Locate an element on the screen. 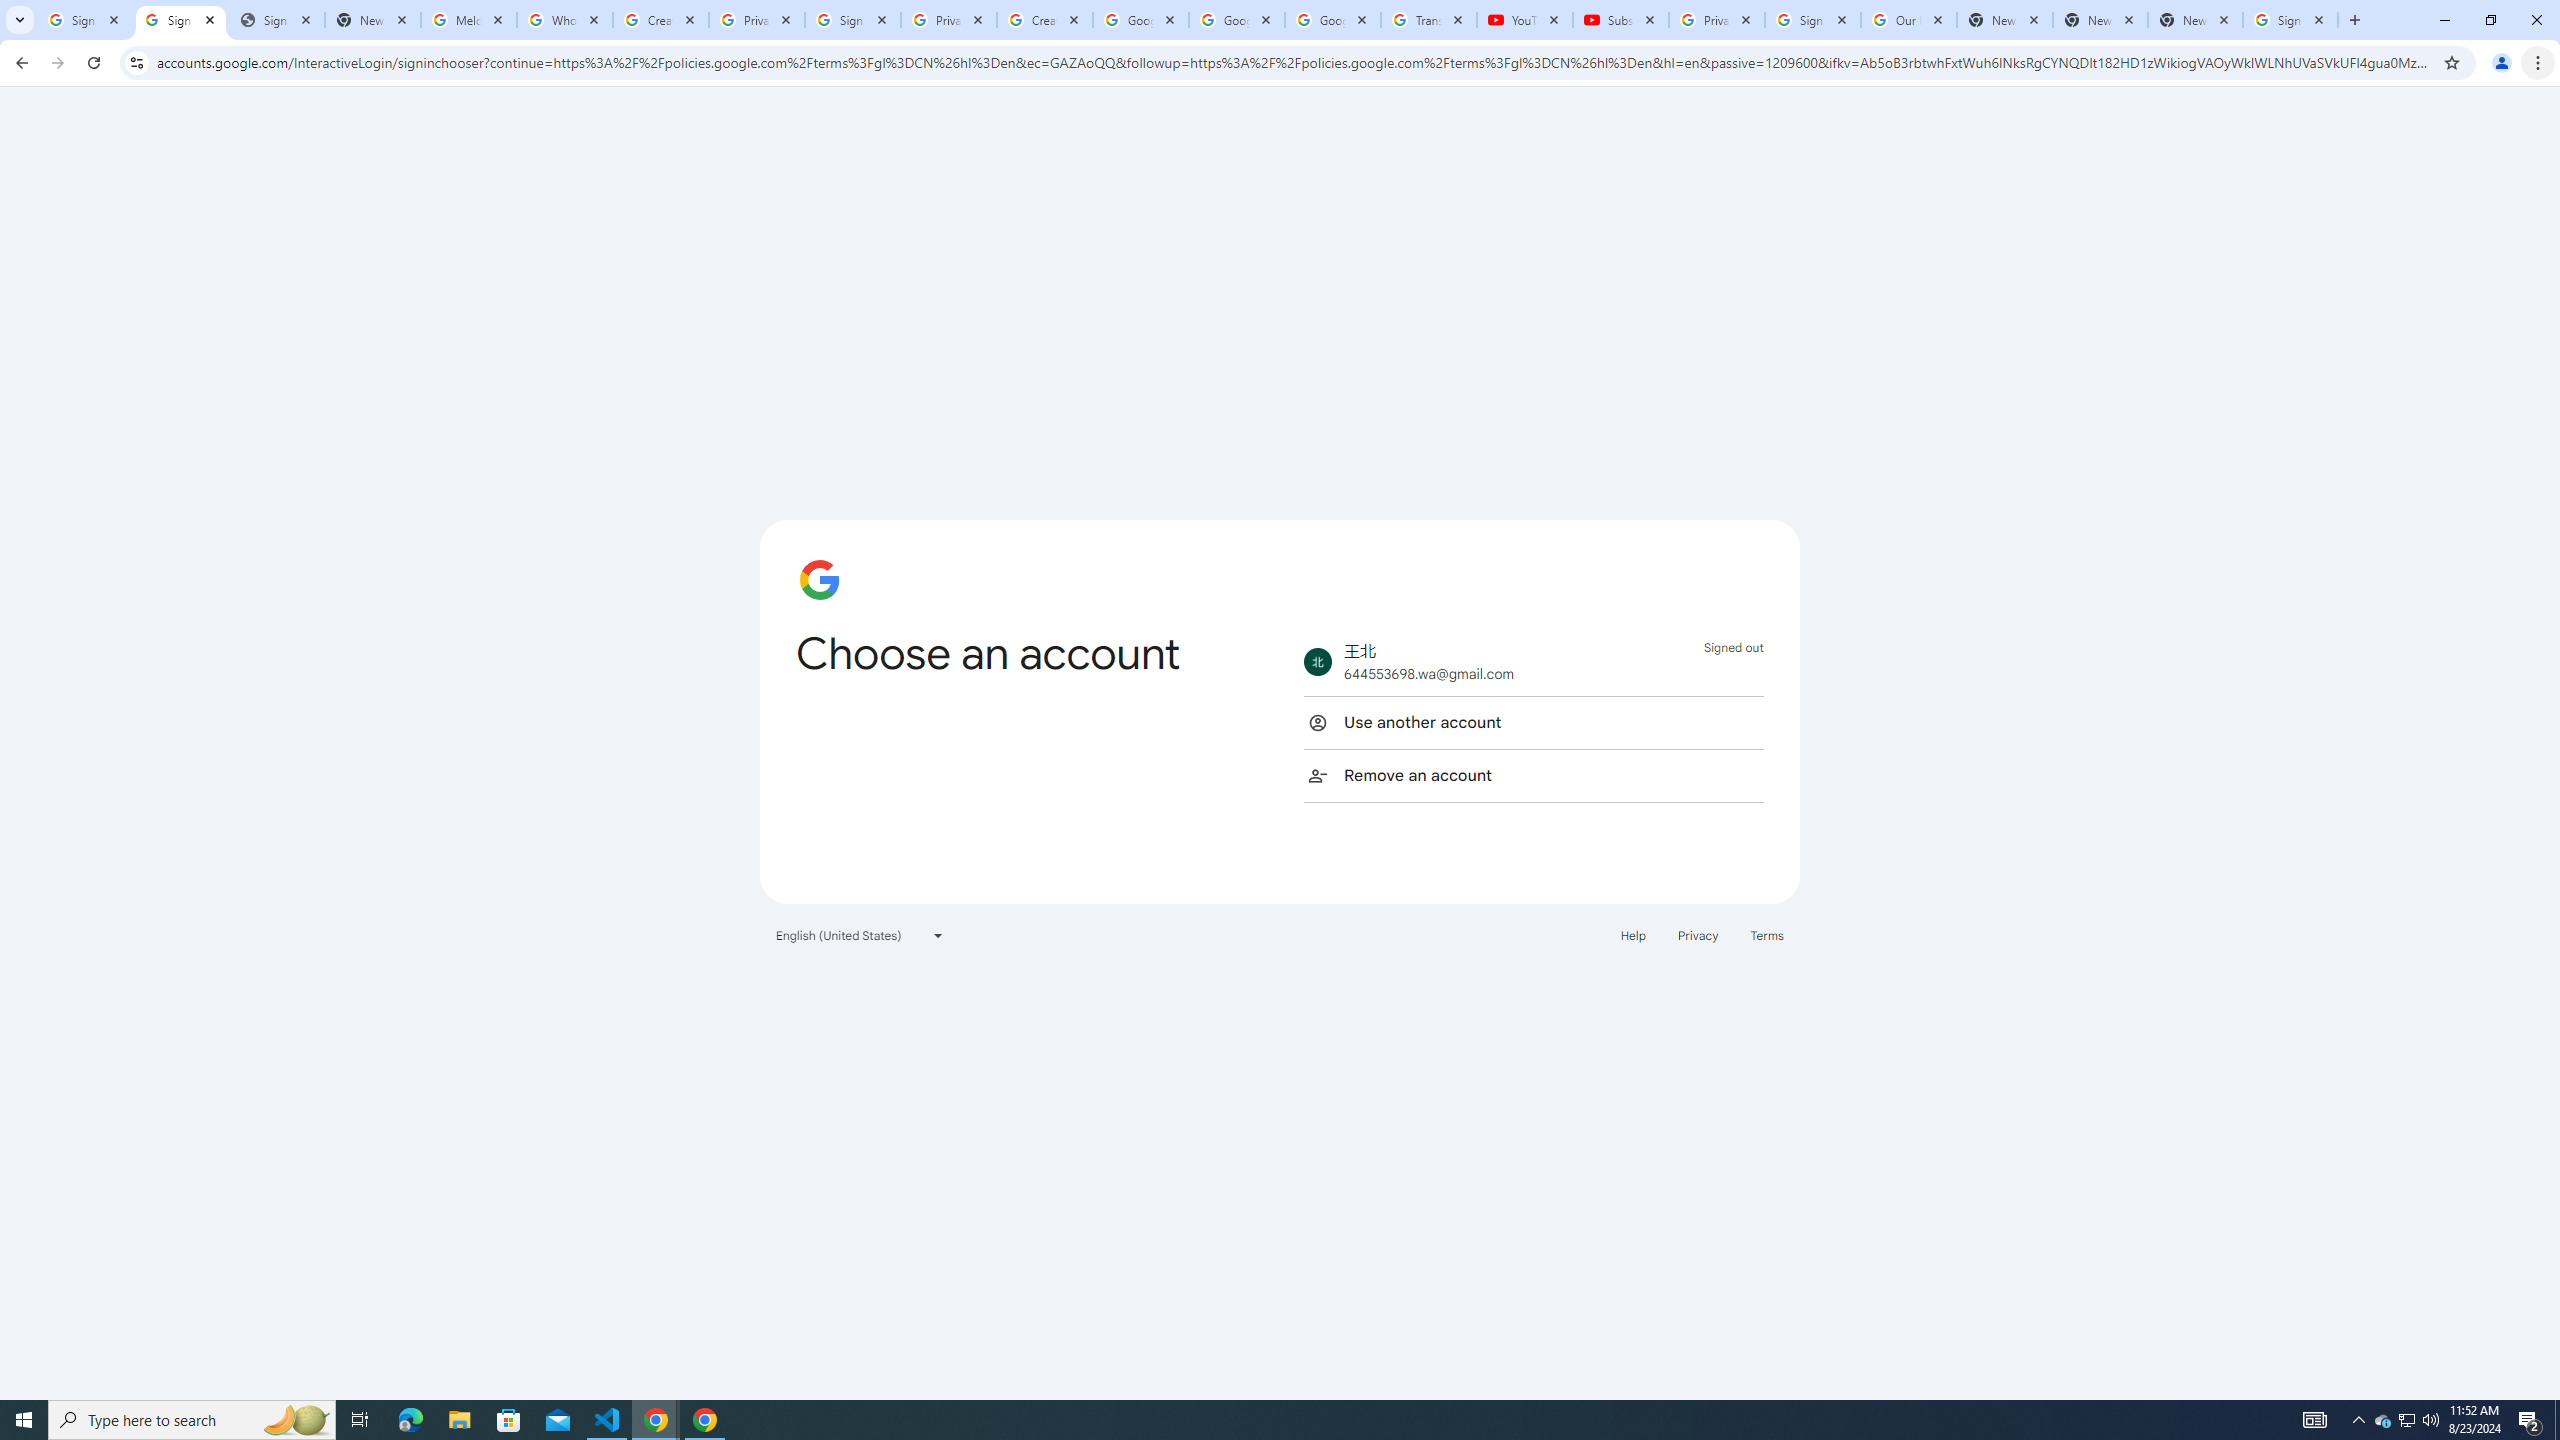 The height and width of the screenshot is (1440, 2560). Create your Google Account is located at coordinates (1044, 20).